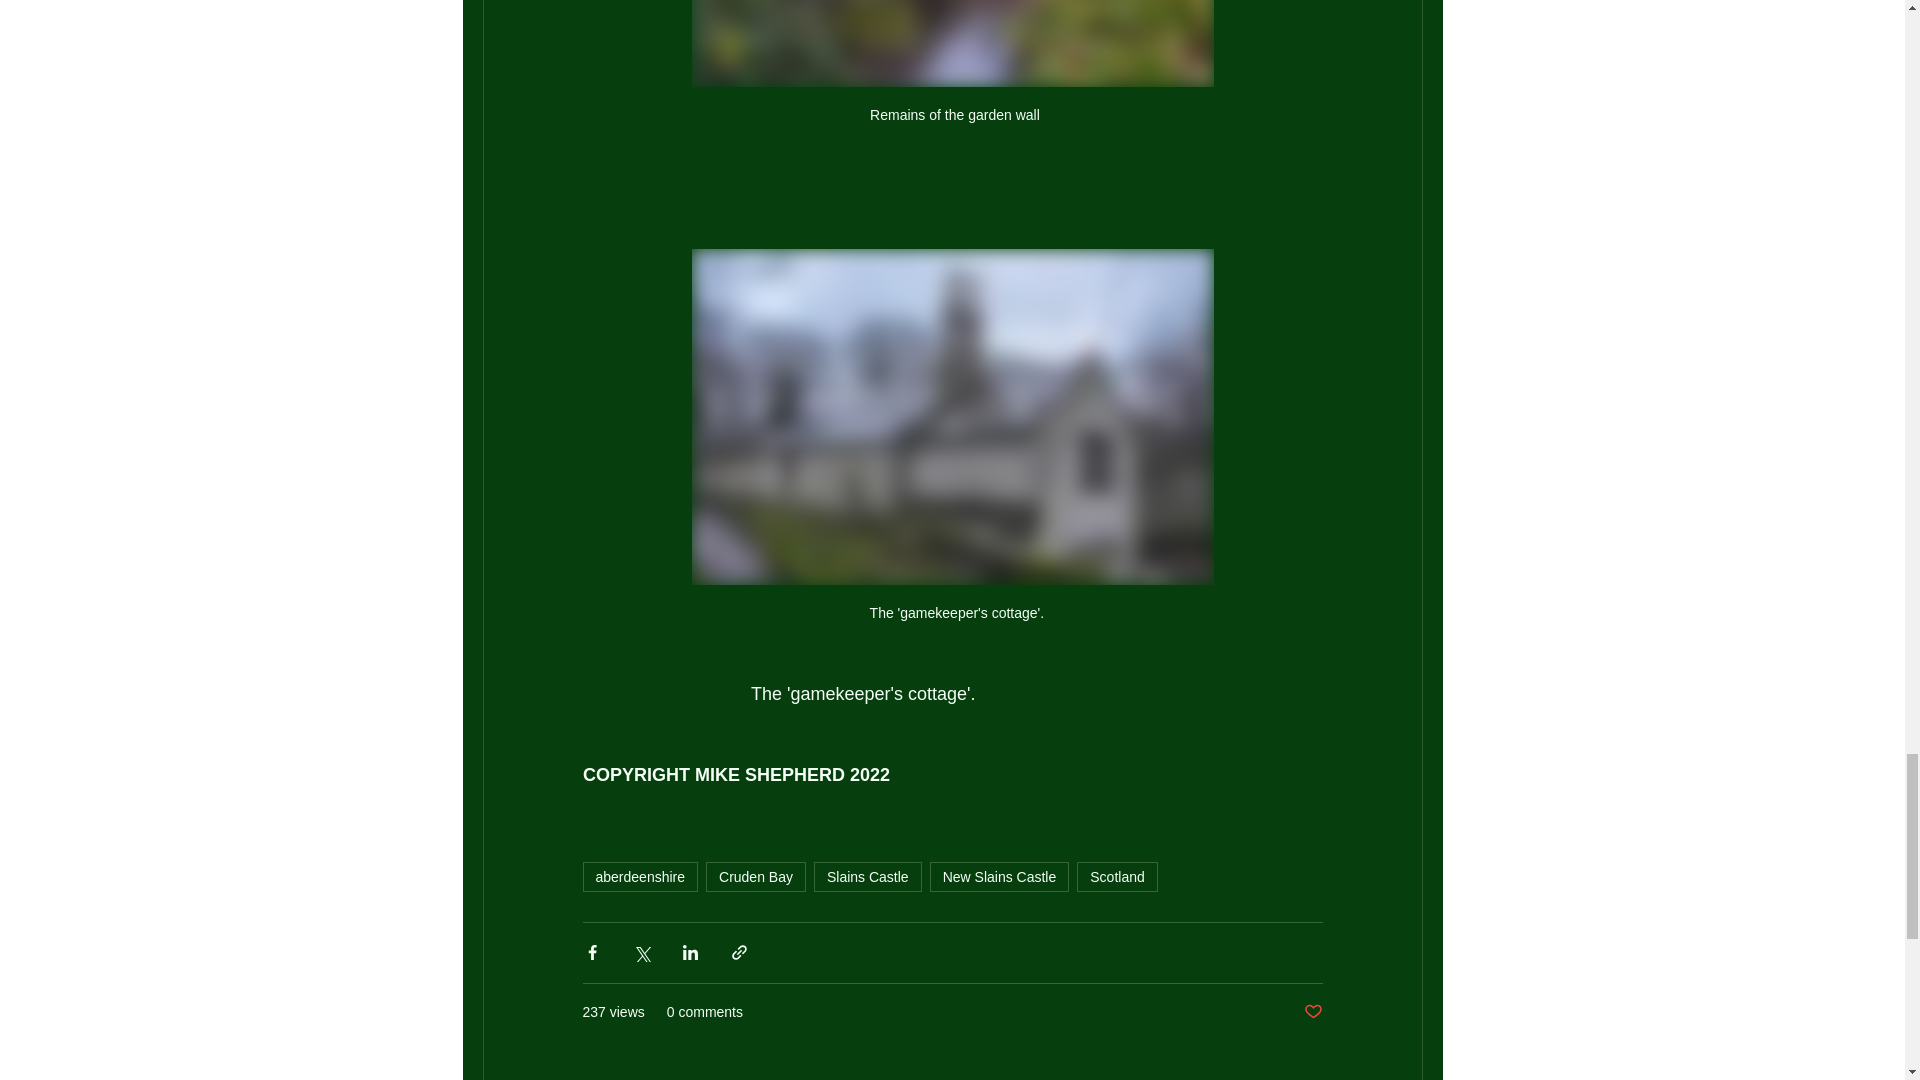 Image resolution: width=1920 pixels, height=1080 pixels. What do you see at coordinates (640, 876) in the screenshot?
I see `aberdeenshire` at bounding box center [640, 876].